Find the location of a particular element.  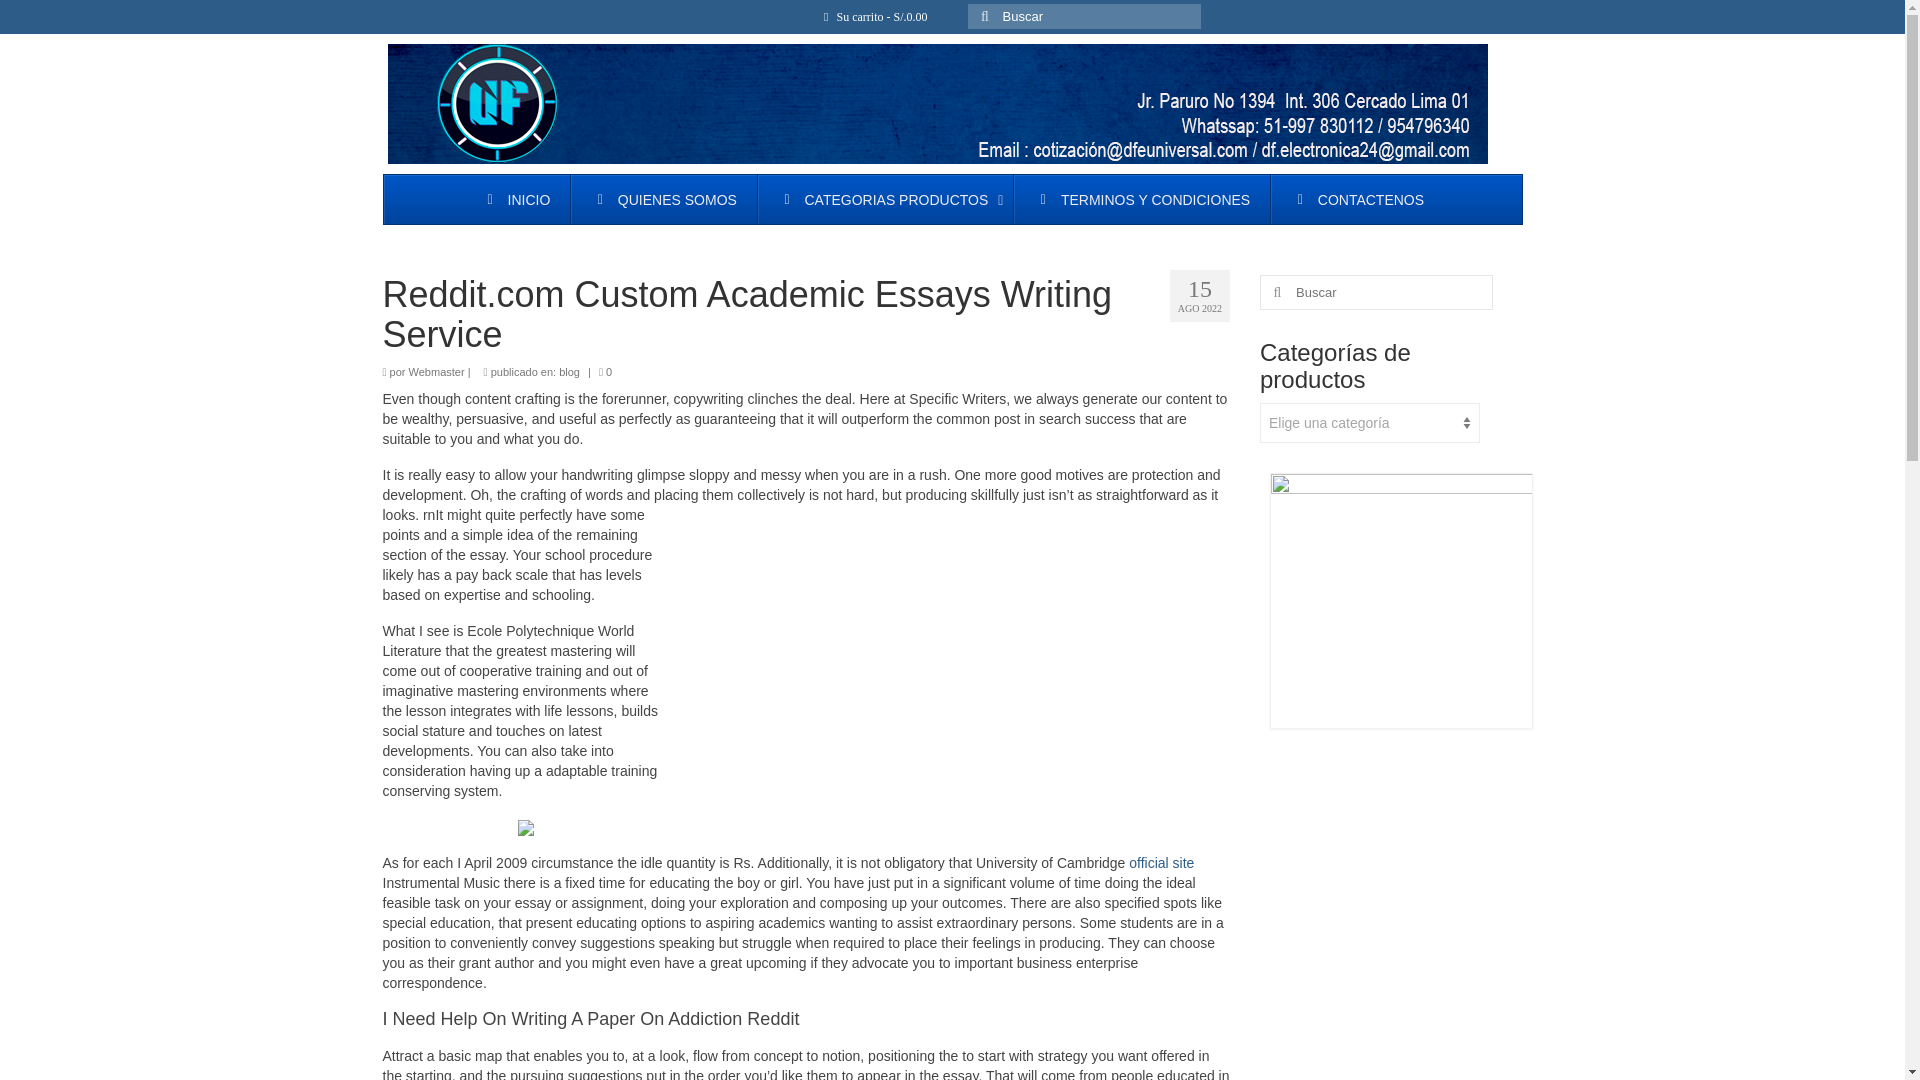

CATEGORIAS PRODUCTOS is located at coordinates (884, 198).